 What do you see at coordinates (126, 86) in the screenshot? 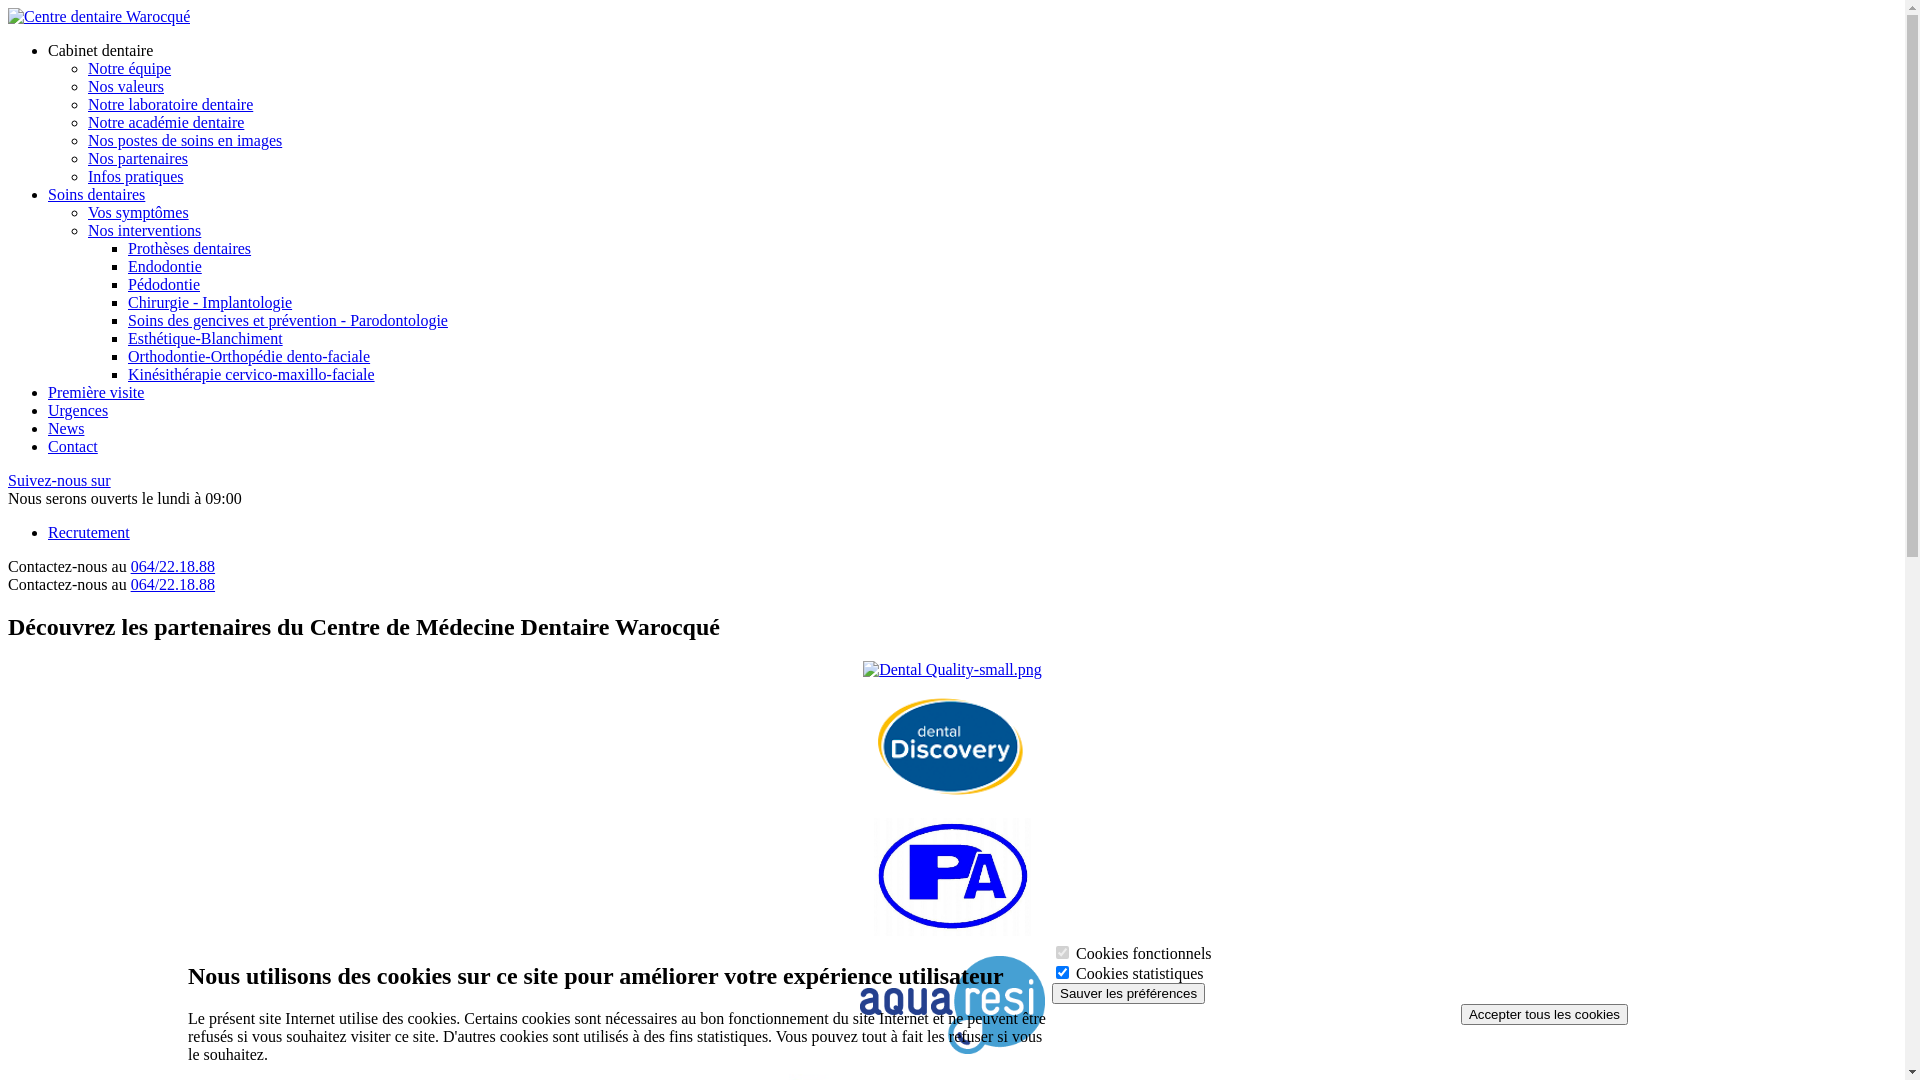
I see `Nos valeurs` at bounding box center [126, 86].